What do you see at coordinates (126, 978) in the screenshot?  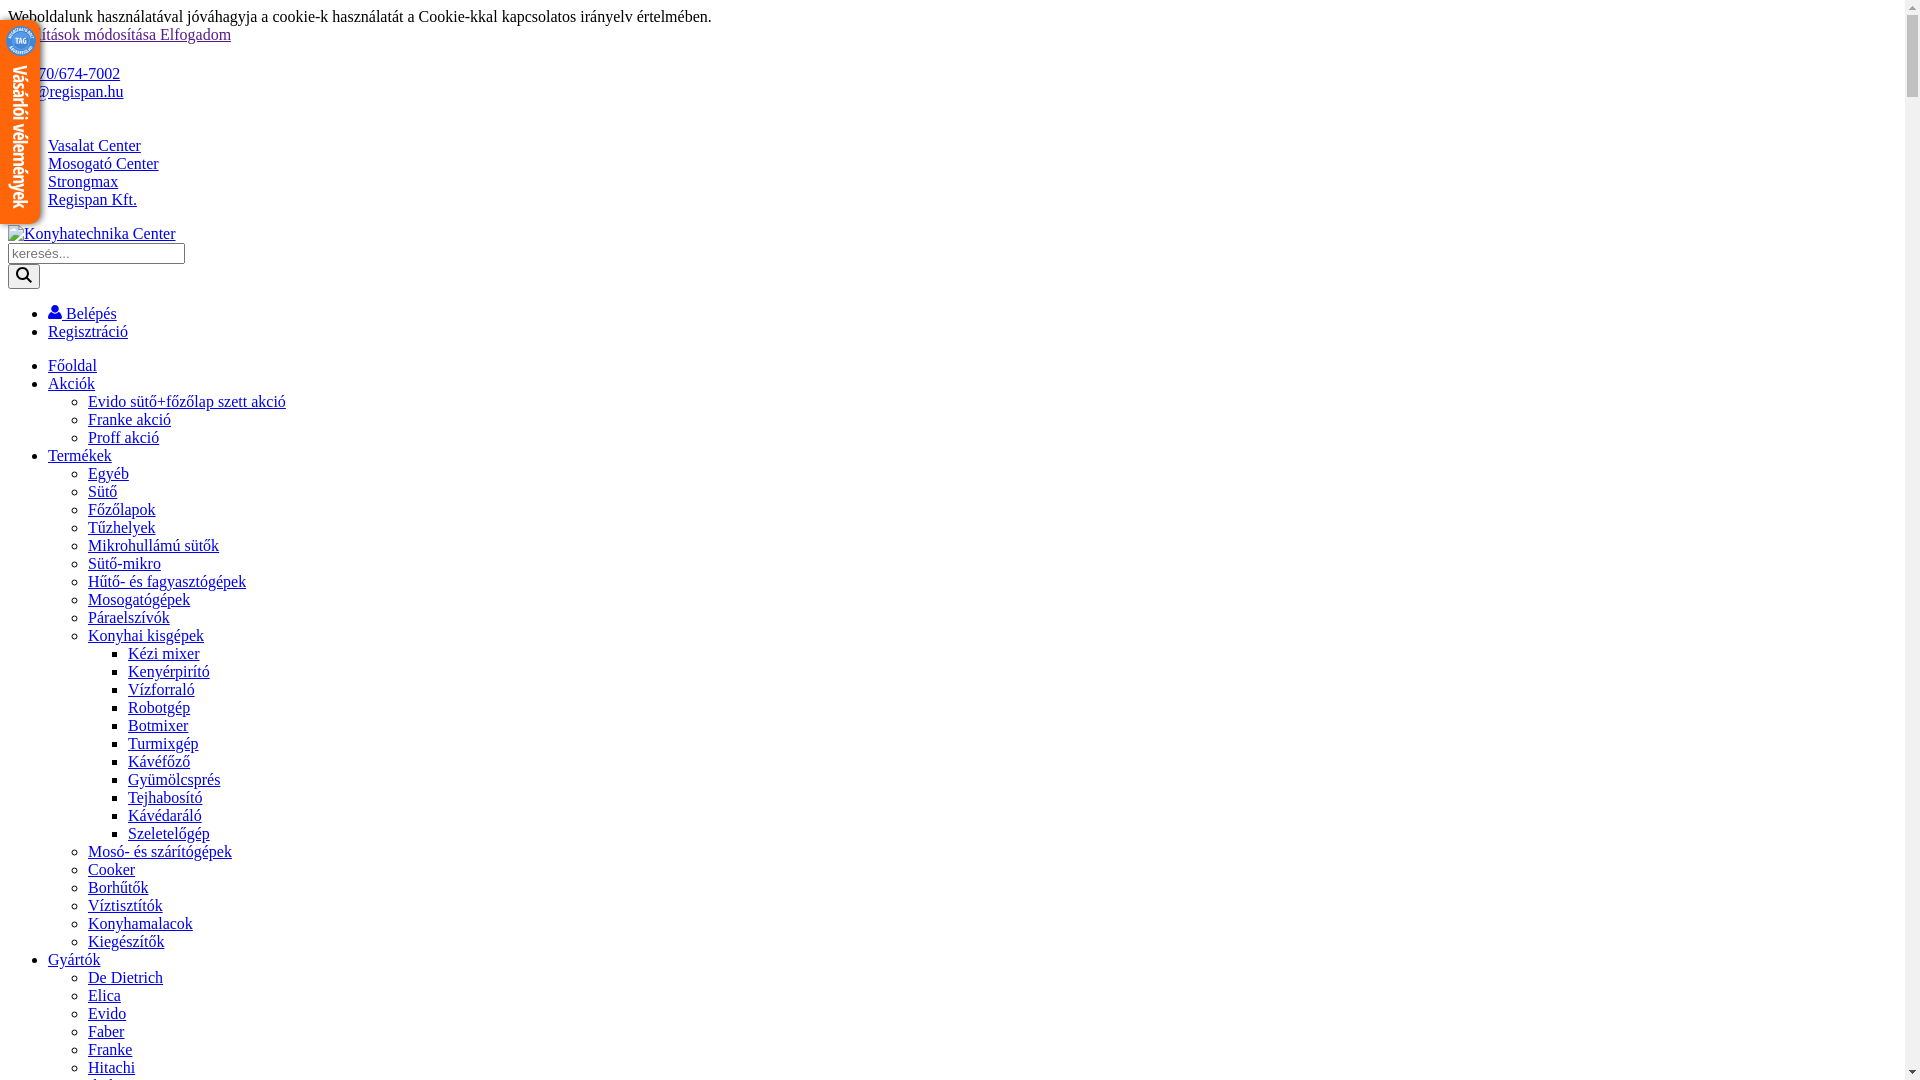 I see `De Dietrich` at bounding box center [126, 978].